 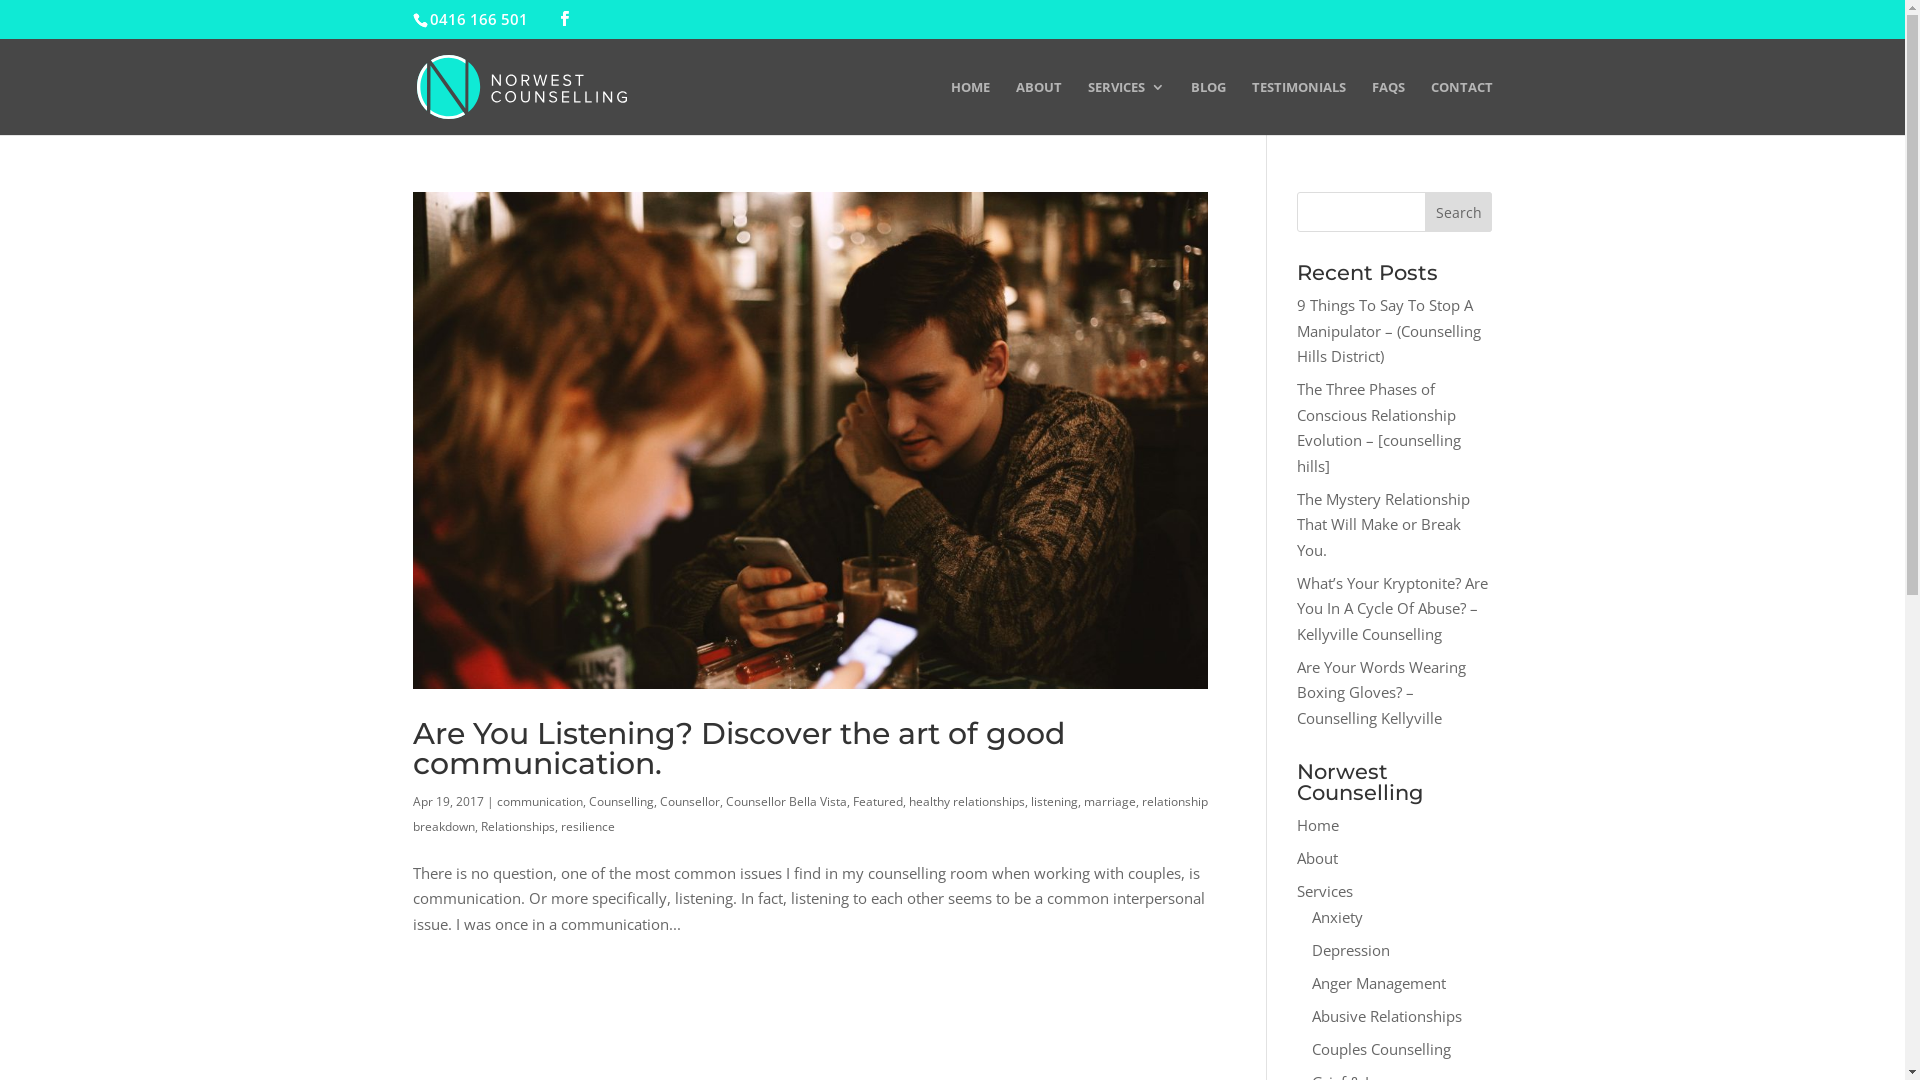 I want to click on Search, so click(x=1459, y=212).